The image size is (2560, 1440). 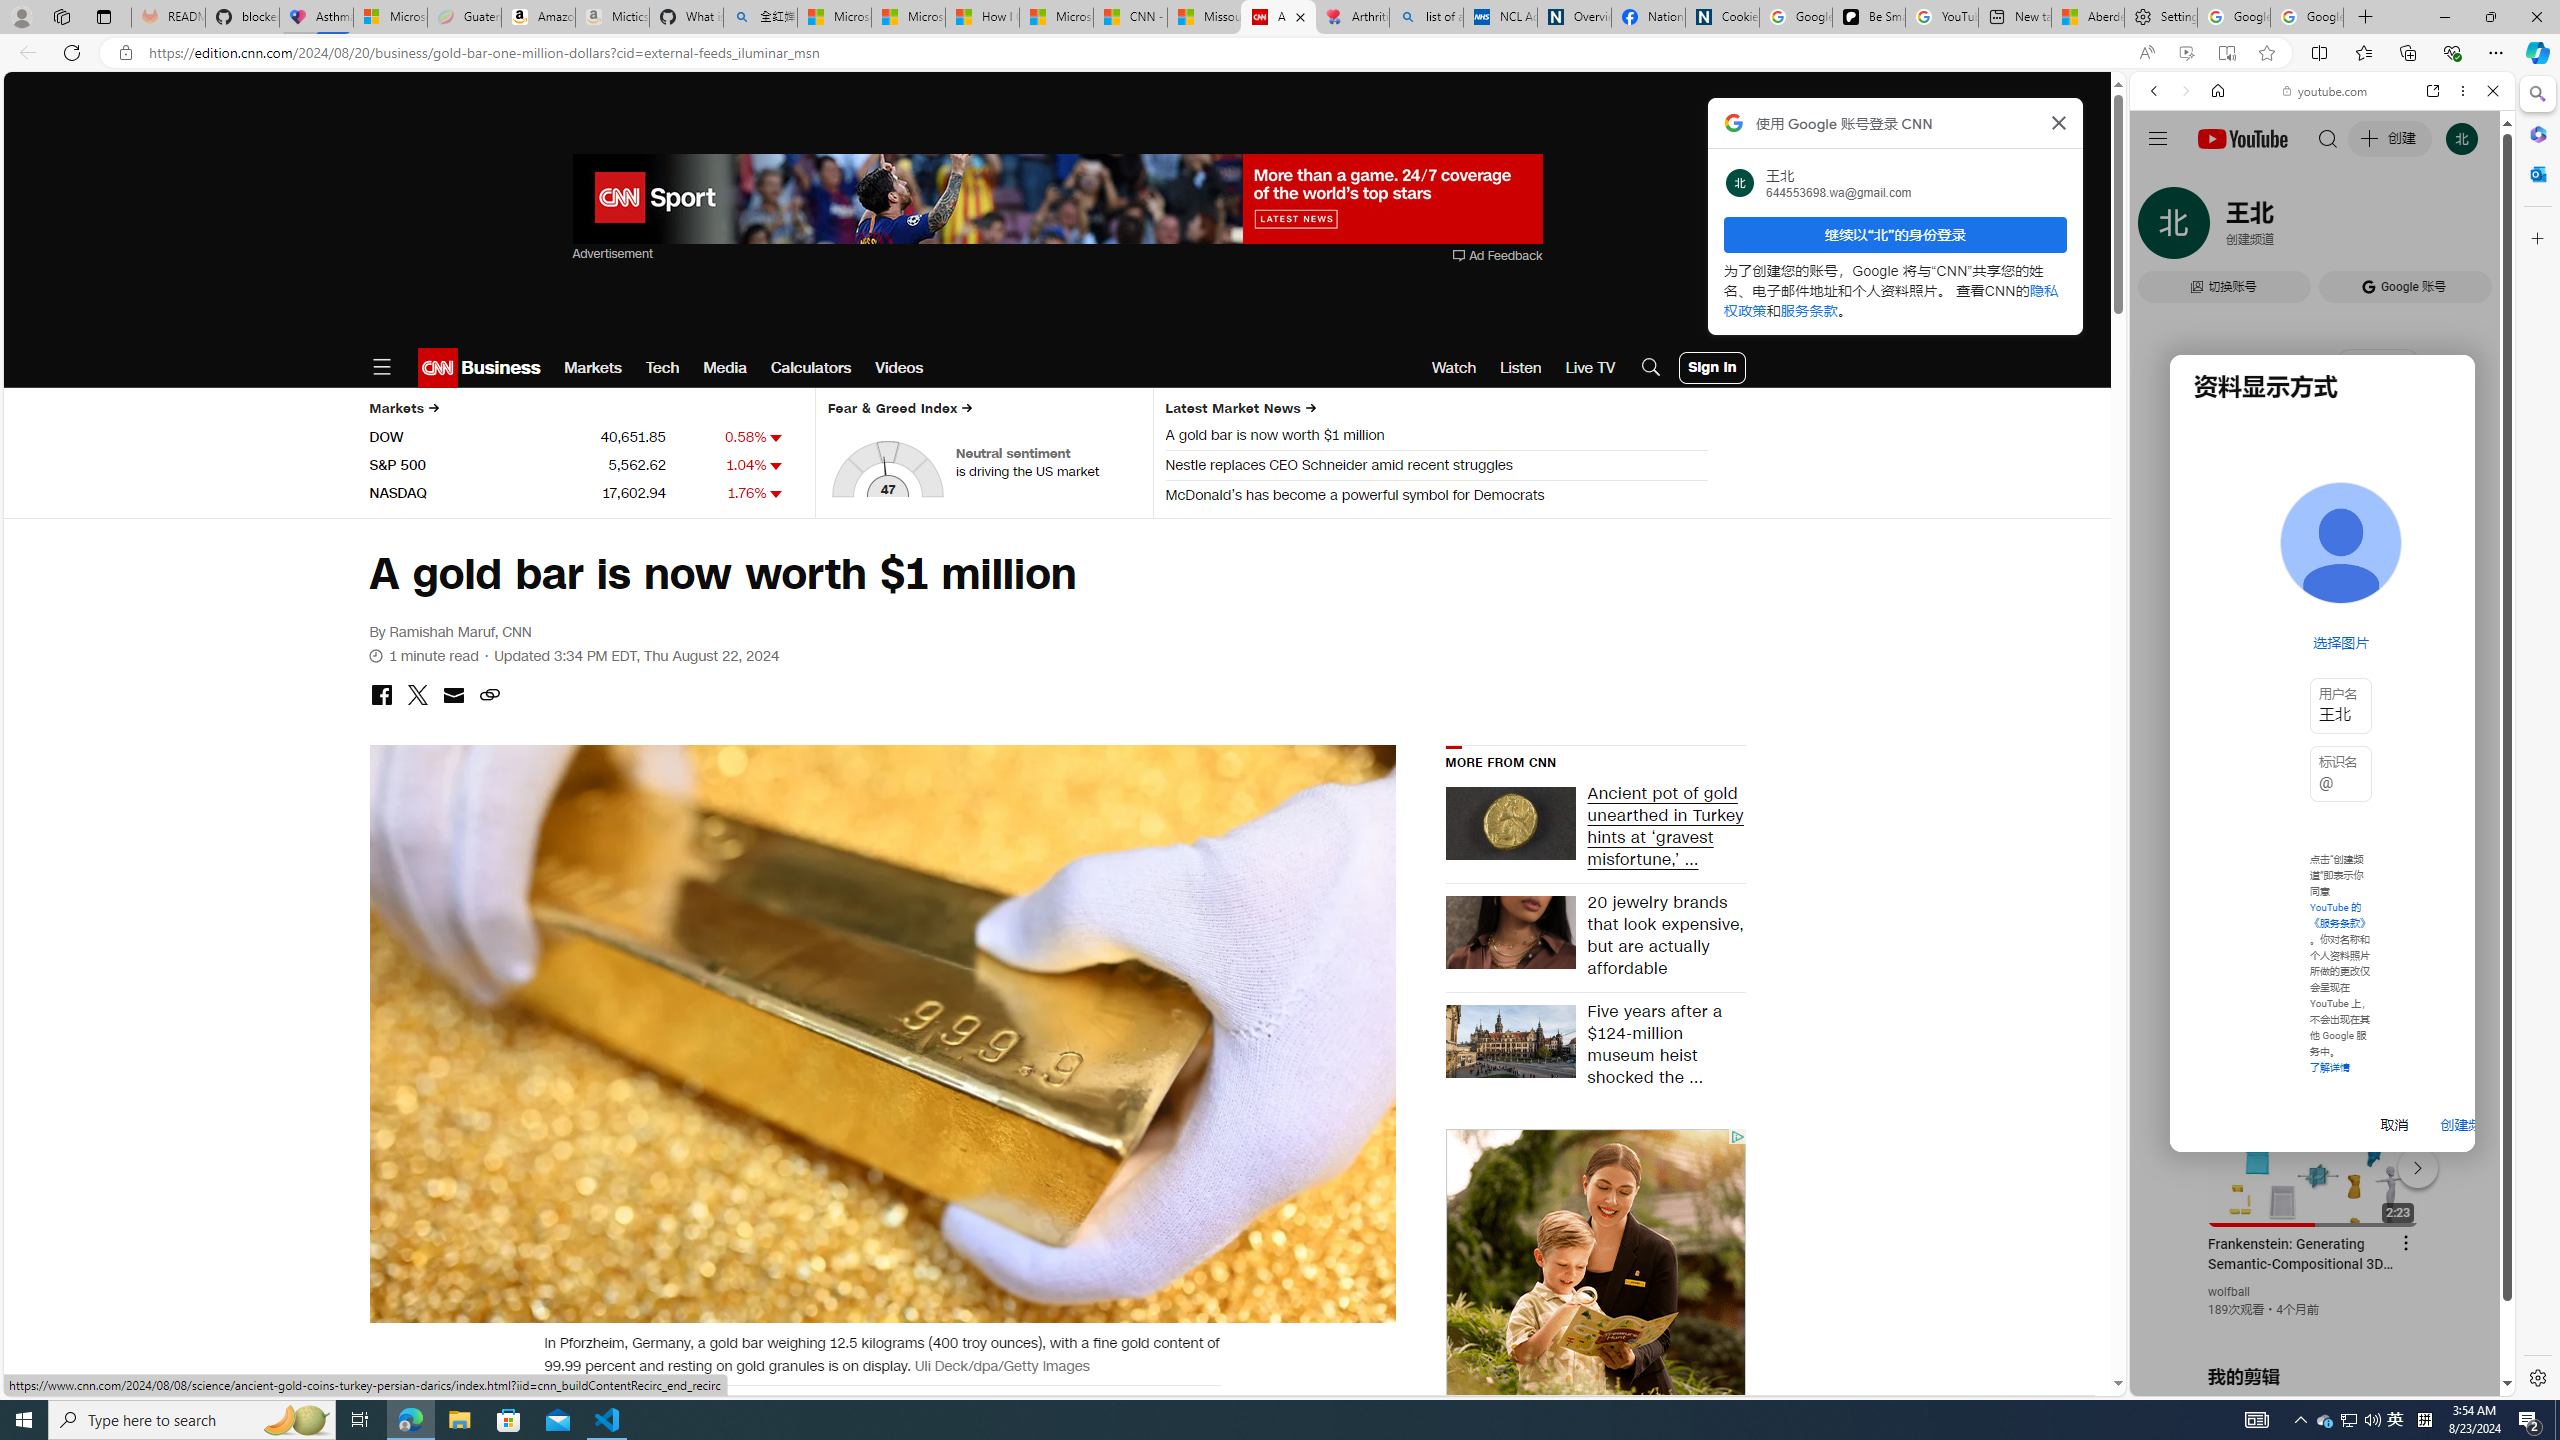 What do you see at coordinates (886, 476) in the screenshot?
I see `Class: market-fng-gauge__hand-svg` at bounding box center [886, 476].